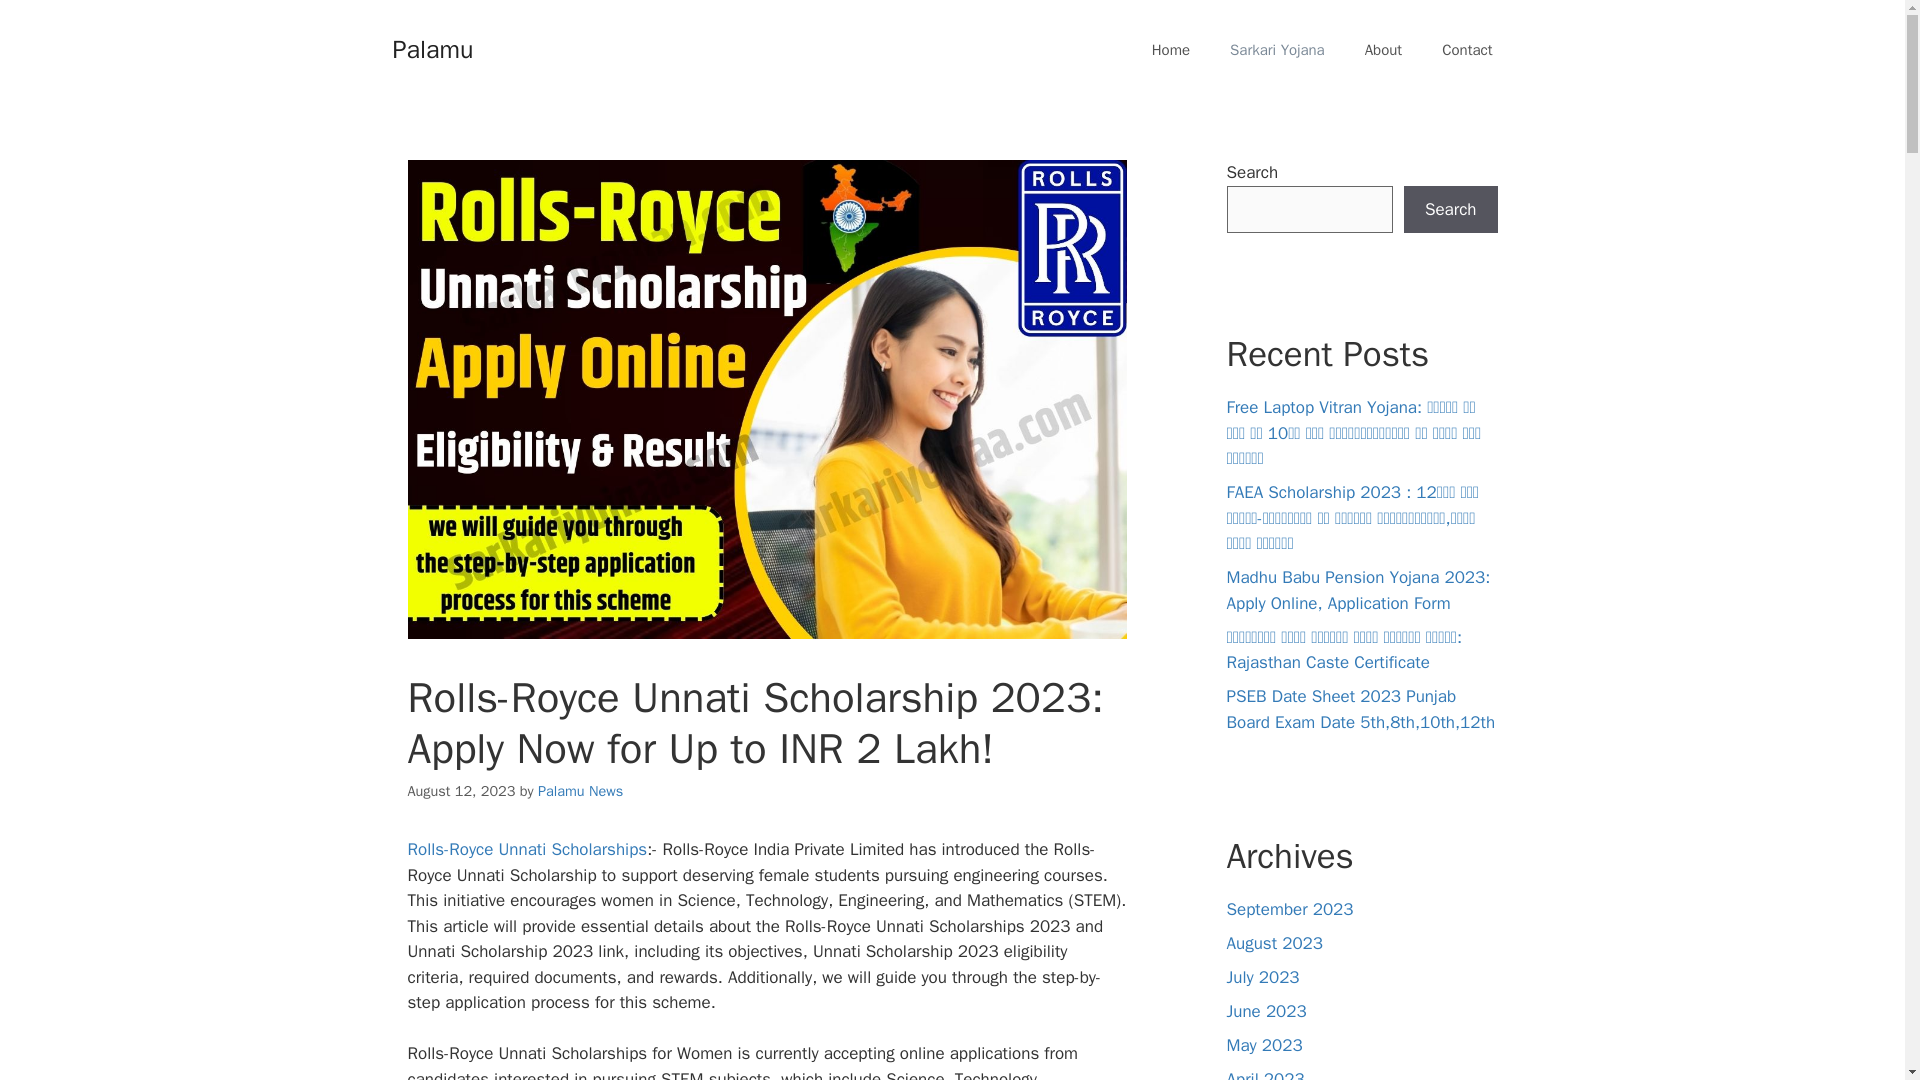  What do you see at coordinates (1264, 1045) in the screenshot?
I see `May 2023` at bounding box center [1264, 1045].